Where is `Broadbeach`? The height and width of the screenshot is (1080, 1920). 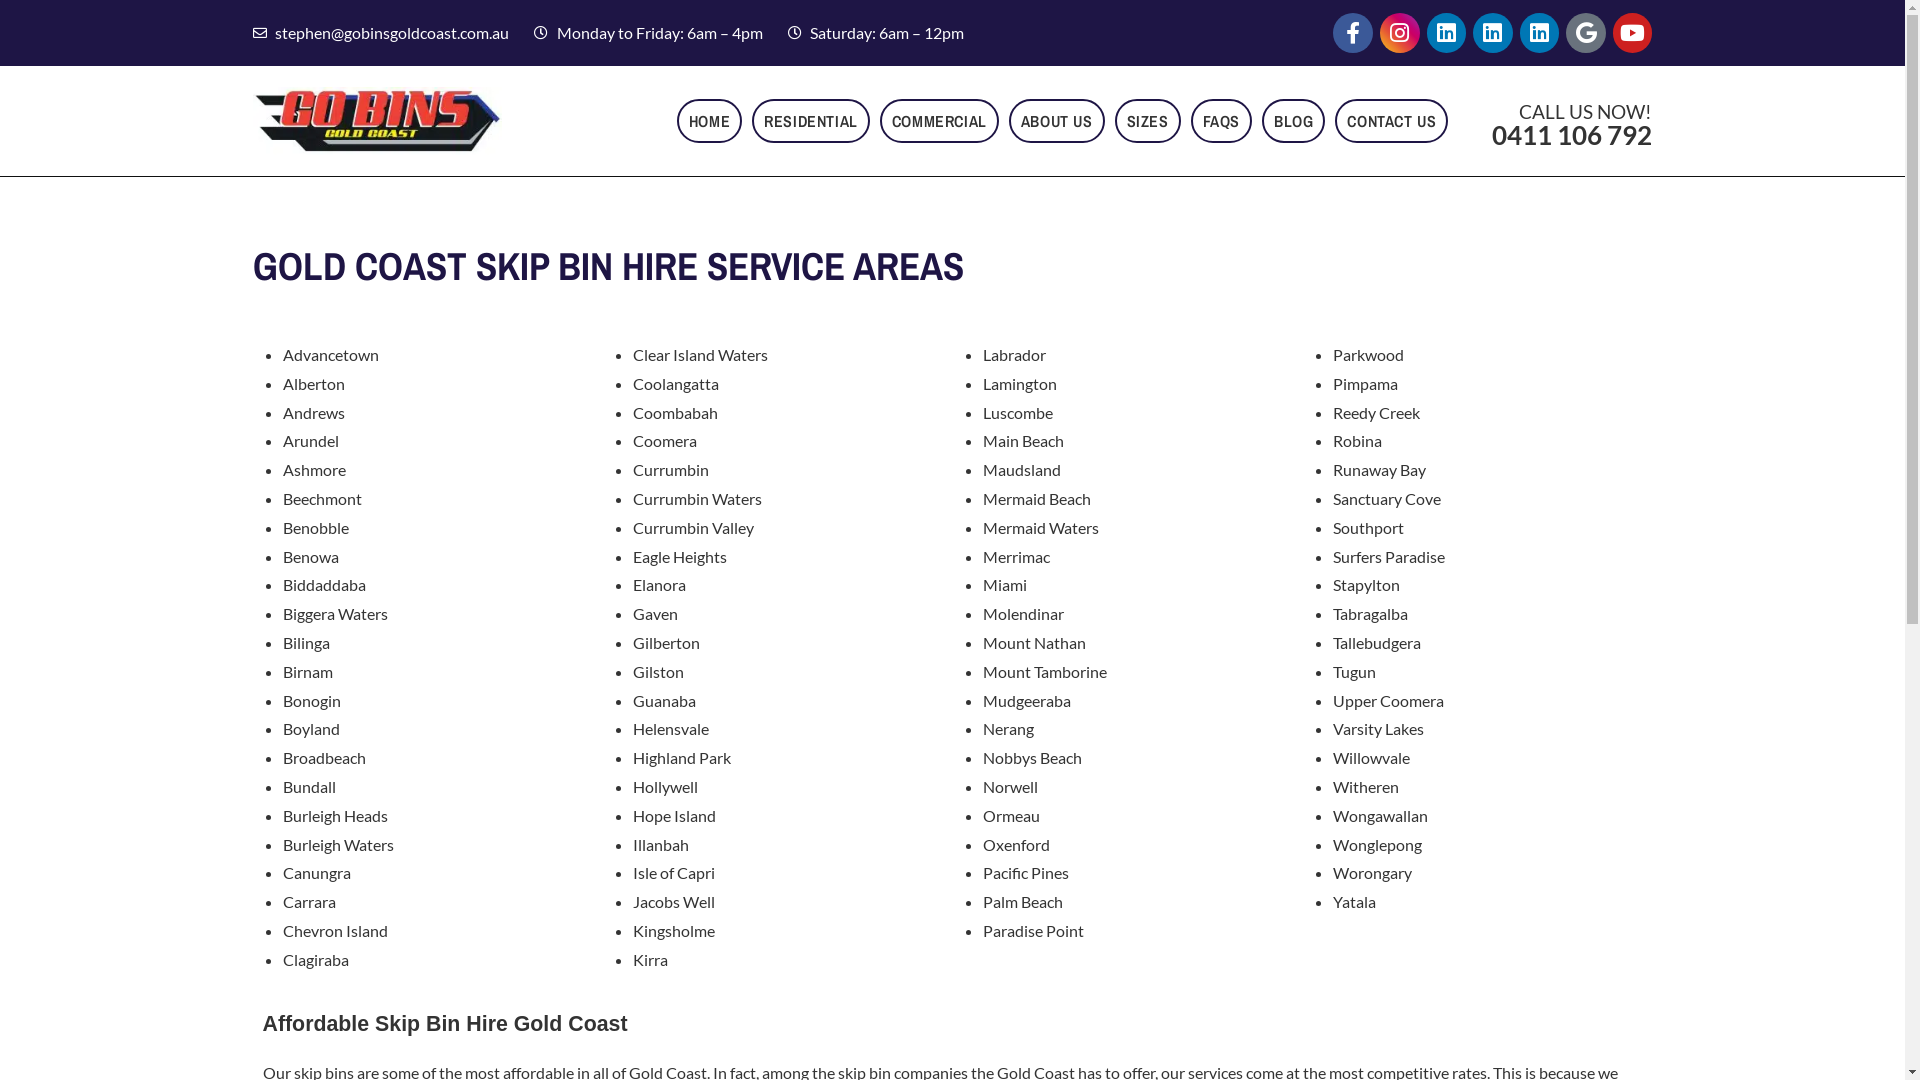 Broadbeach is located at coordinates (324, 757).